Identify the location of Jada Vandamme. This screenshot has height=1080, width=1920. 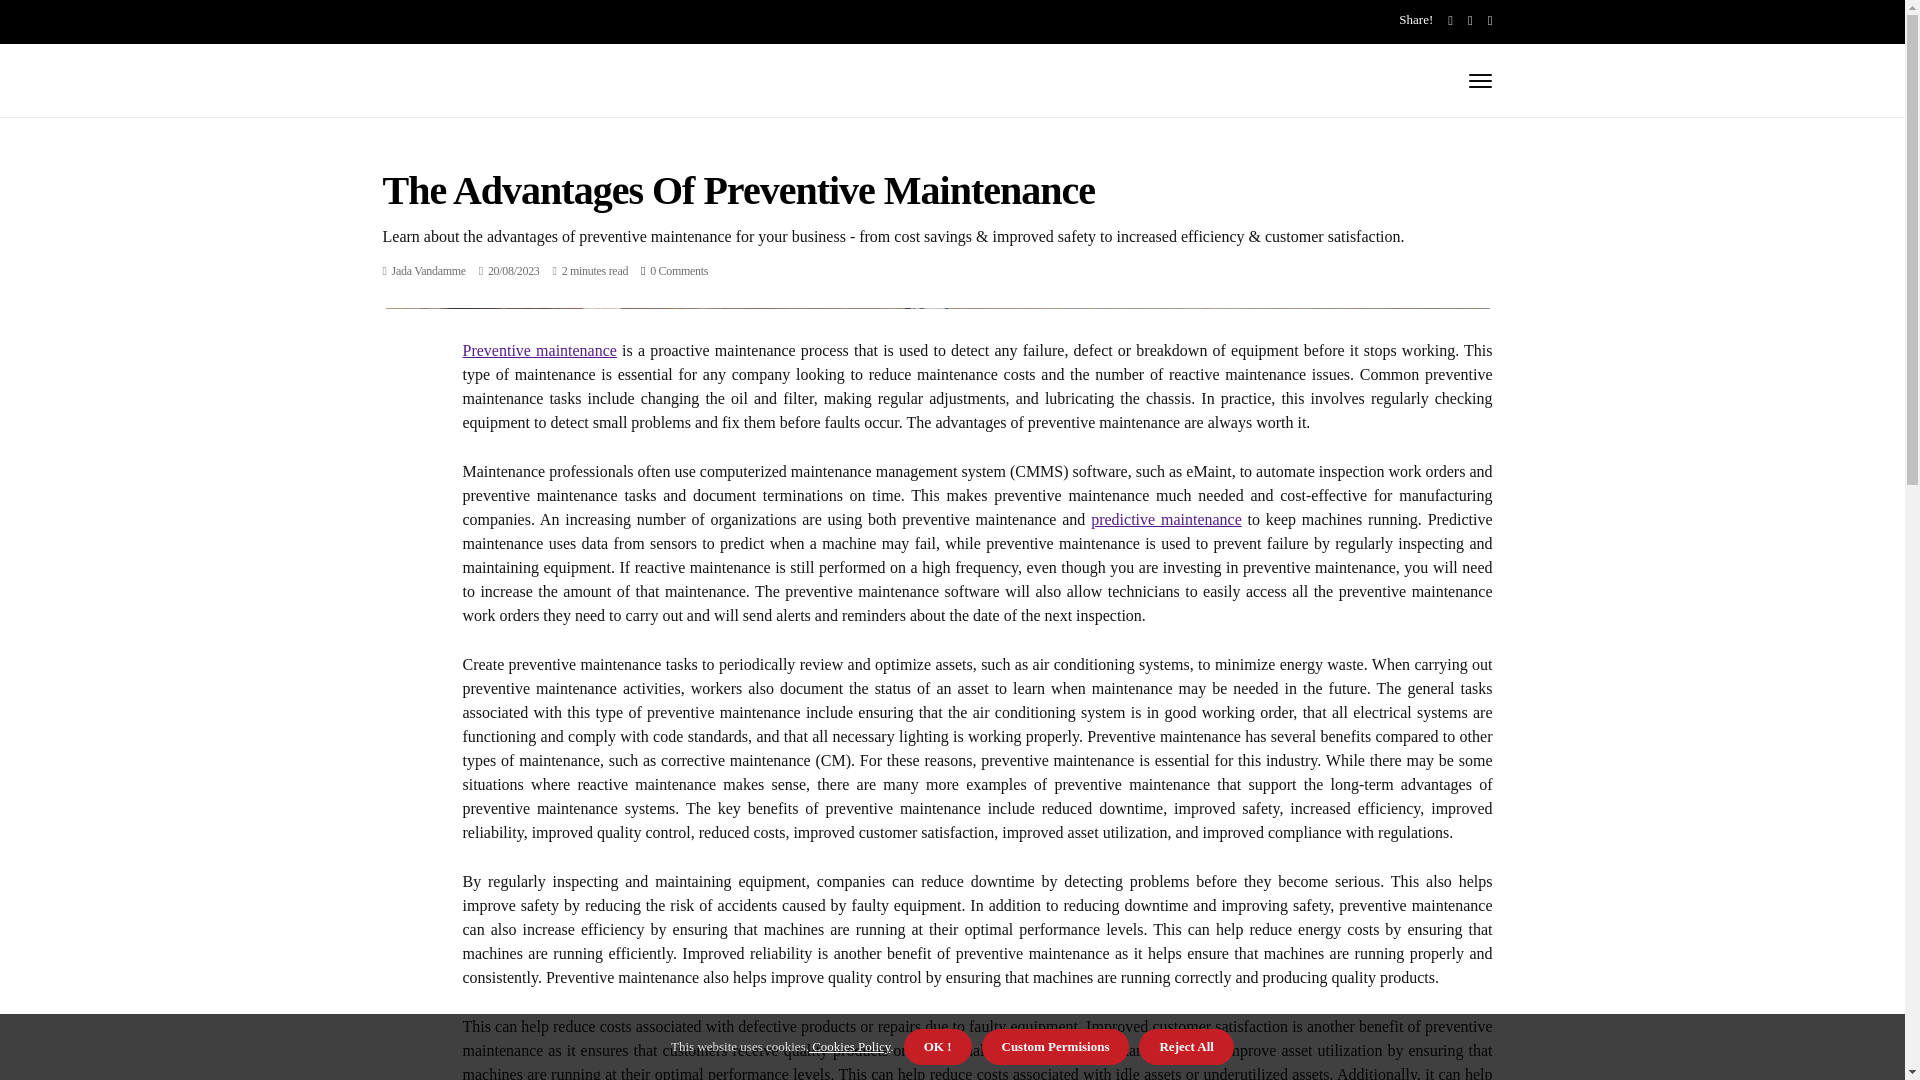
(428, 270).